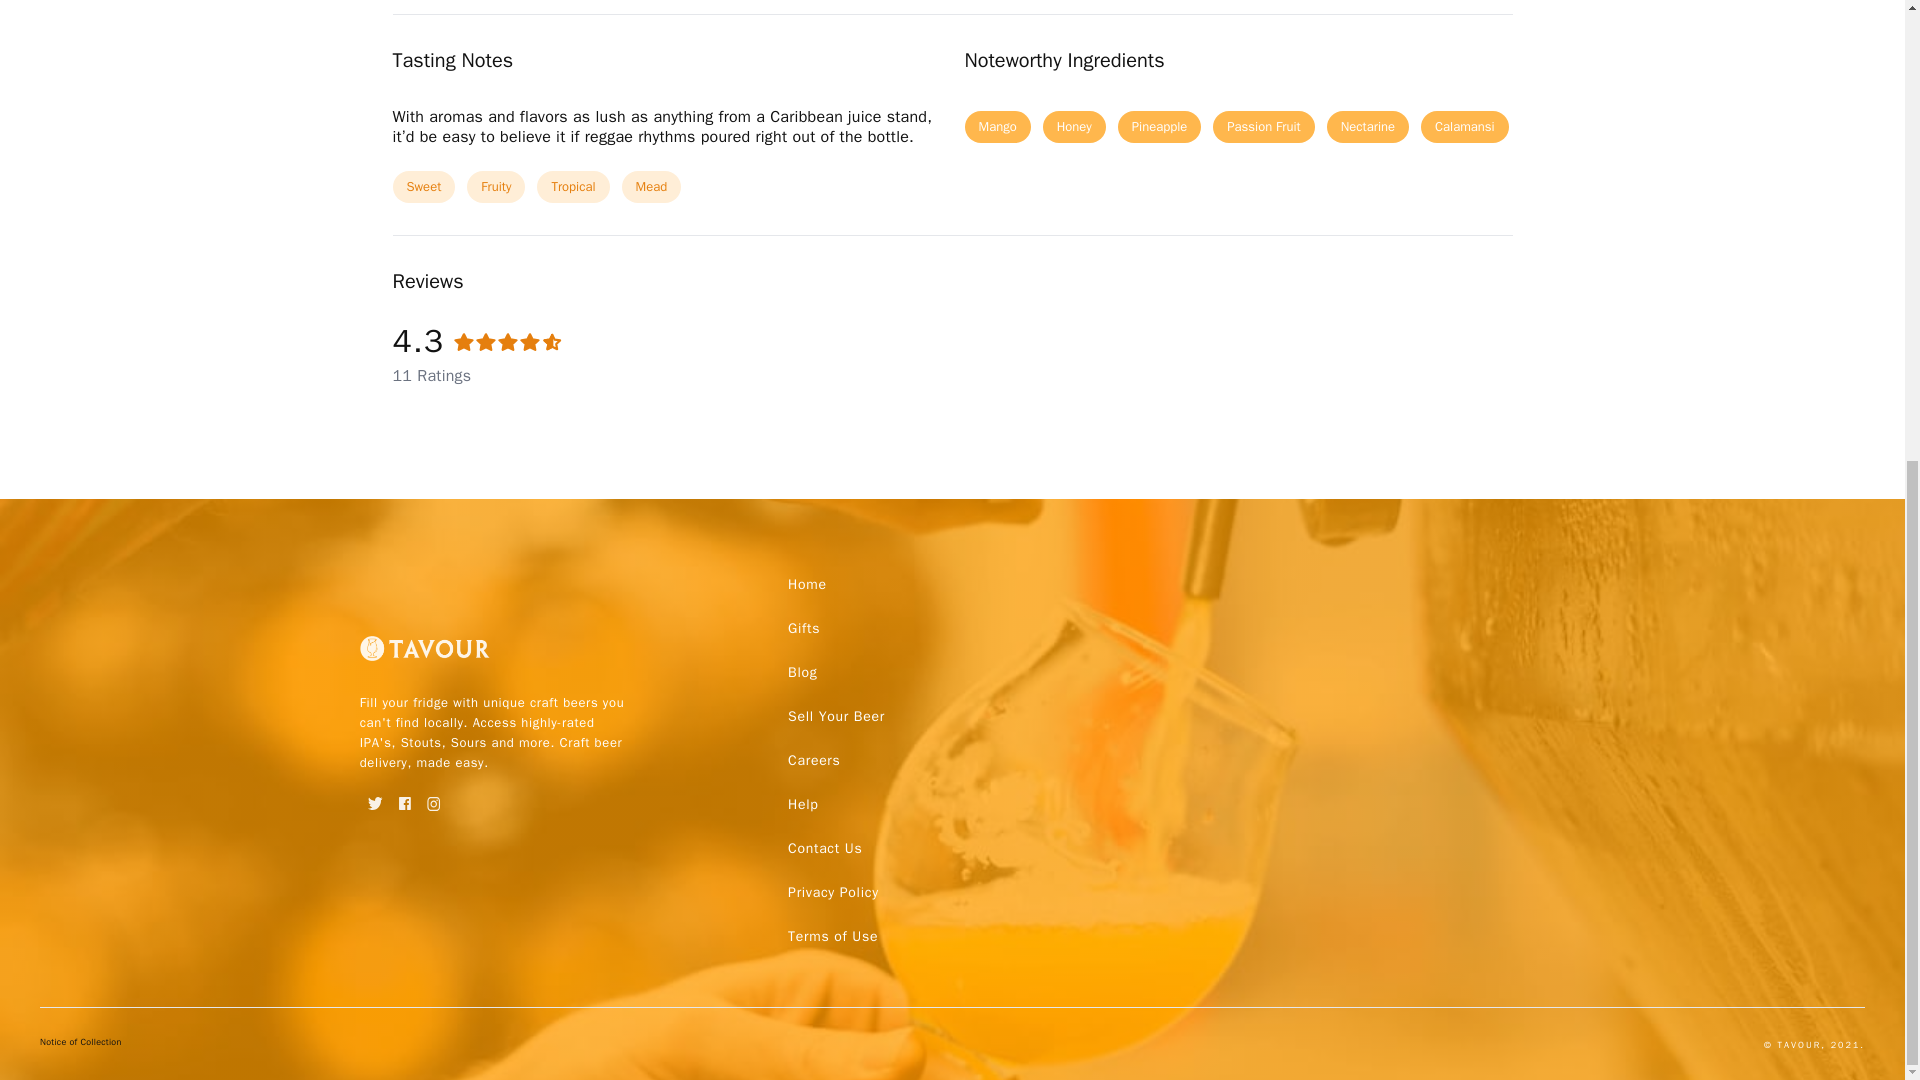  I want to click on Careers, so click(814, 759).